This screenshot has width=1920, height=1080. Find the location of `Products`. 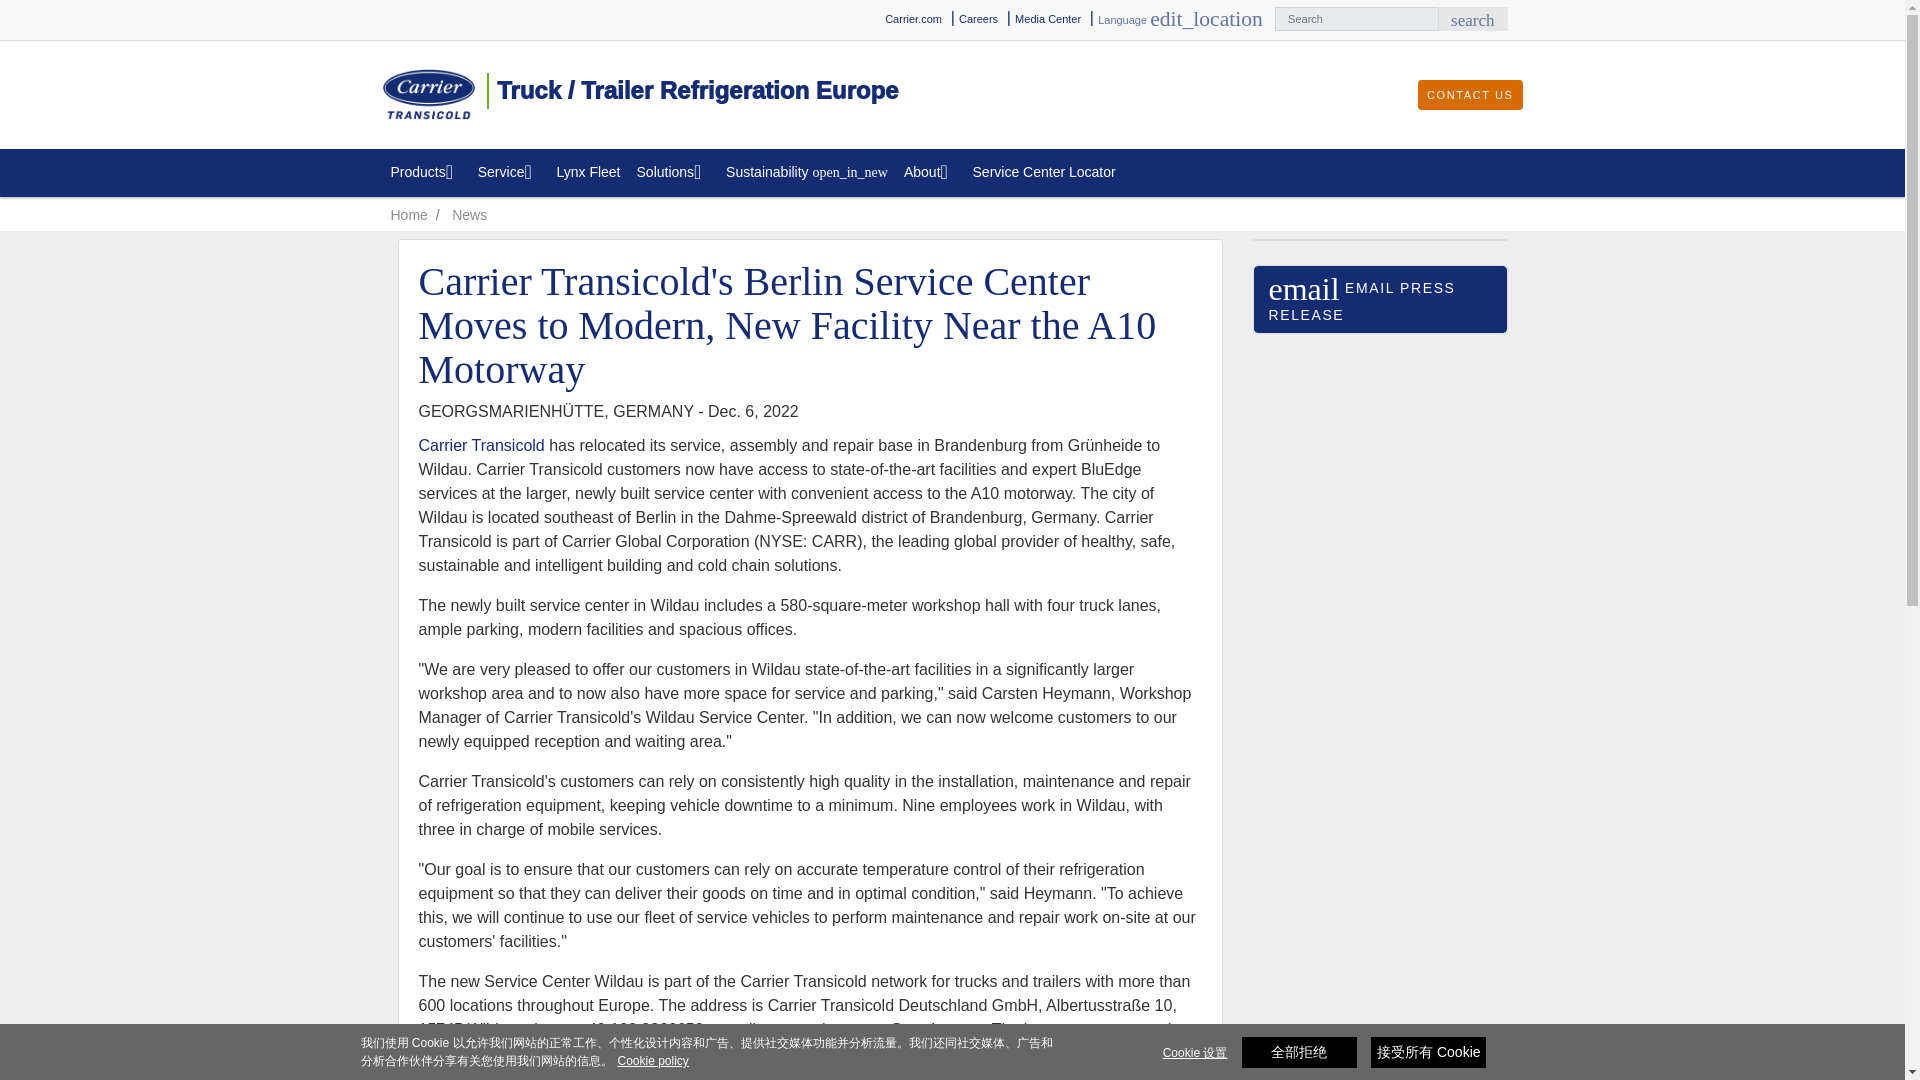

Products is located at coordinates (425, 172).